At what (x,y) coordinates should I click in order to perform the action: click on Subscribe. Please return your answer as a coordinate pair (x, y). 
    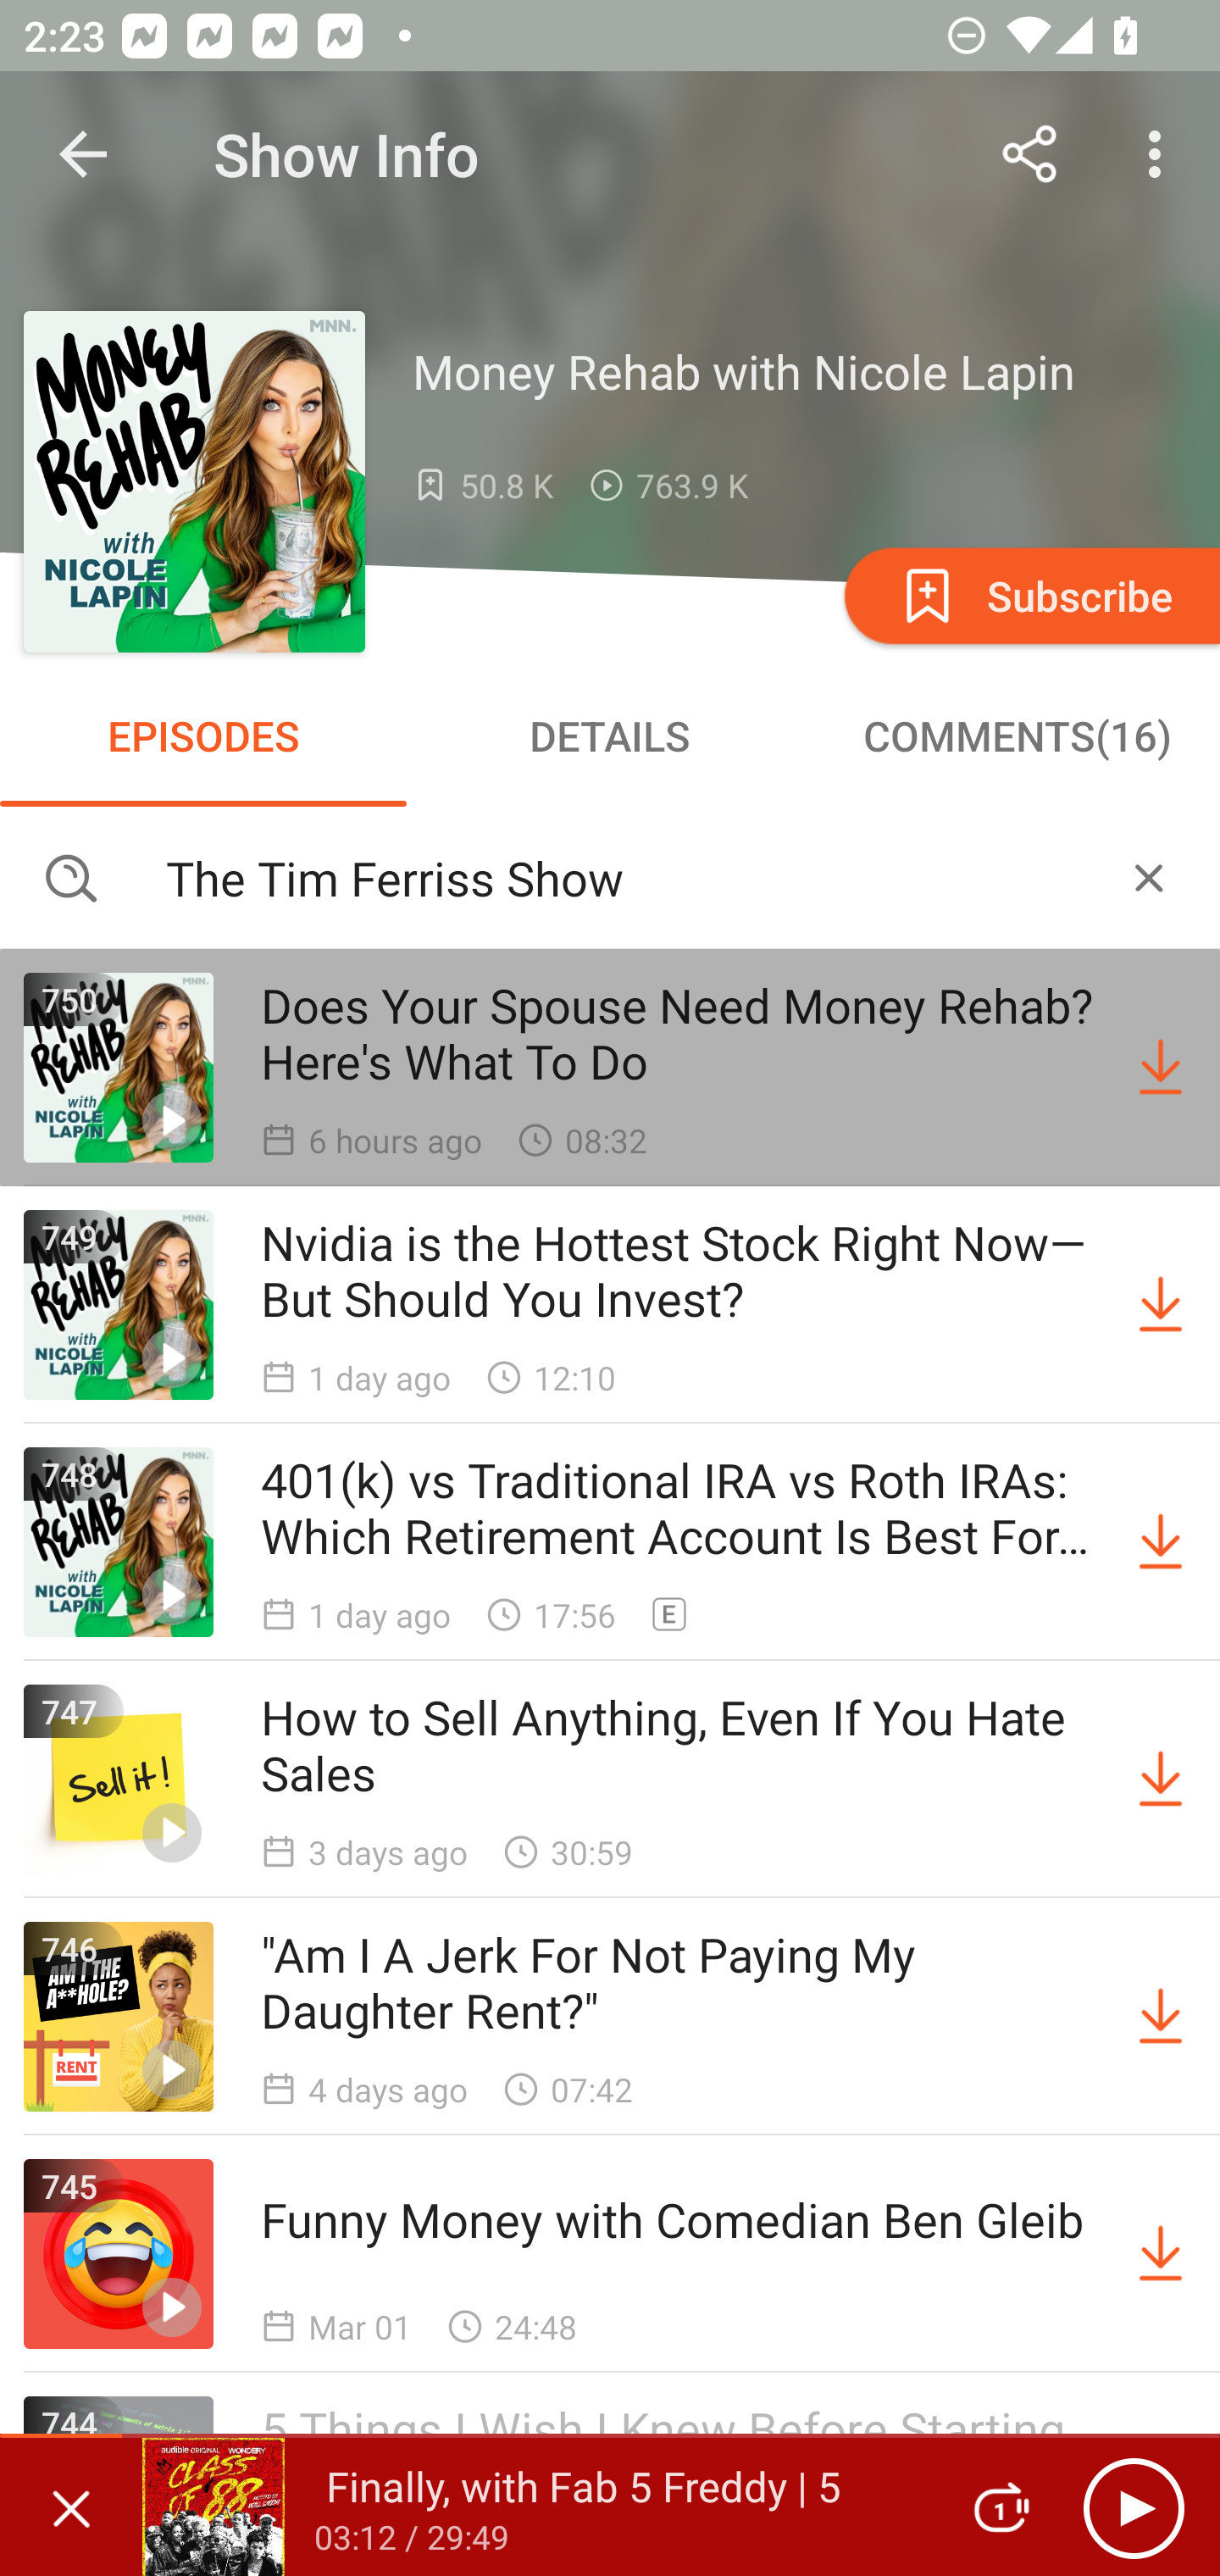
    Looking at the image, I should click on (1029, 595).